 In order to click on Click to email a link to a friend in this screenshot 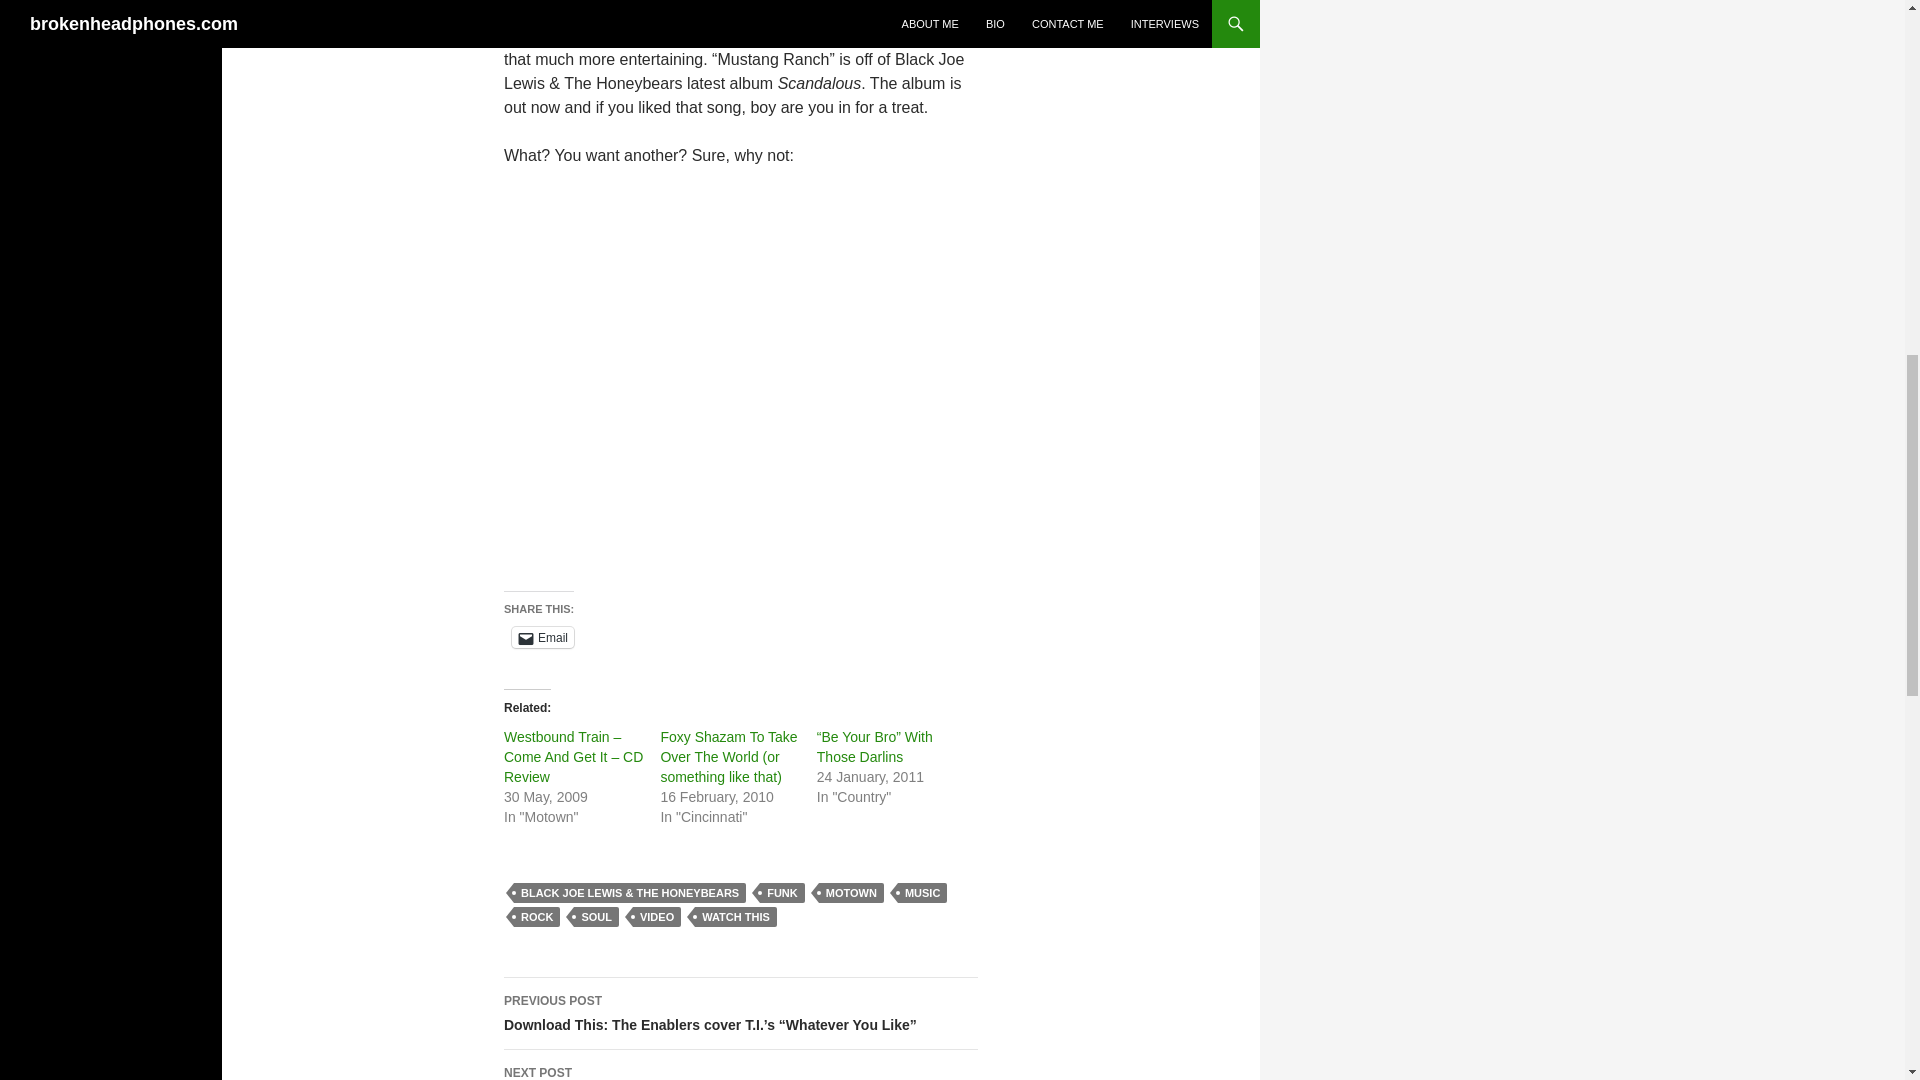, I will do `click(543, 638)`.